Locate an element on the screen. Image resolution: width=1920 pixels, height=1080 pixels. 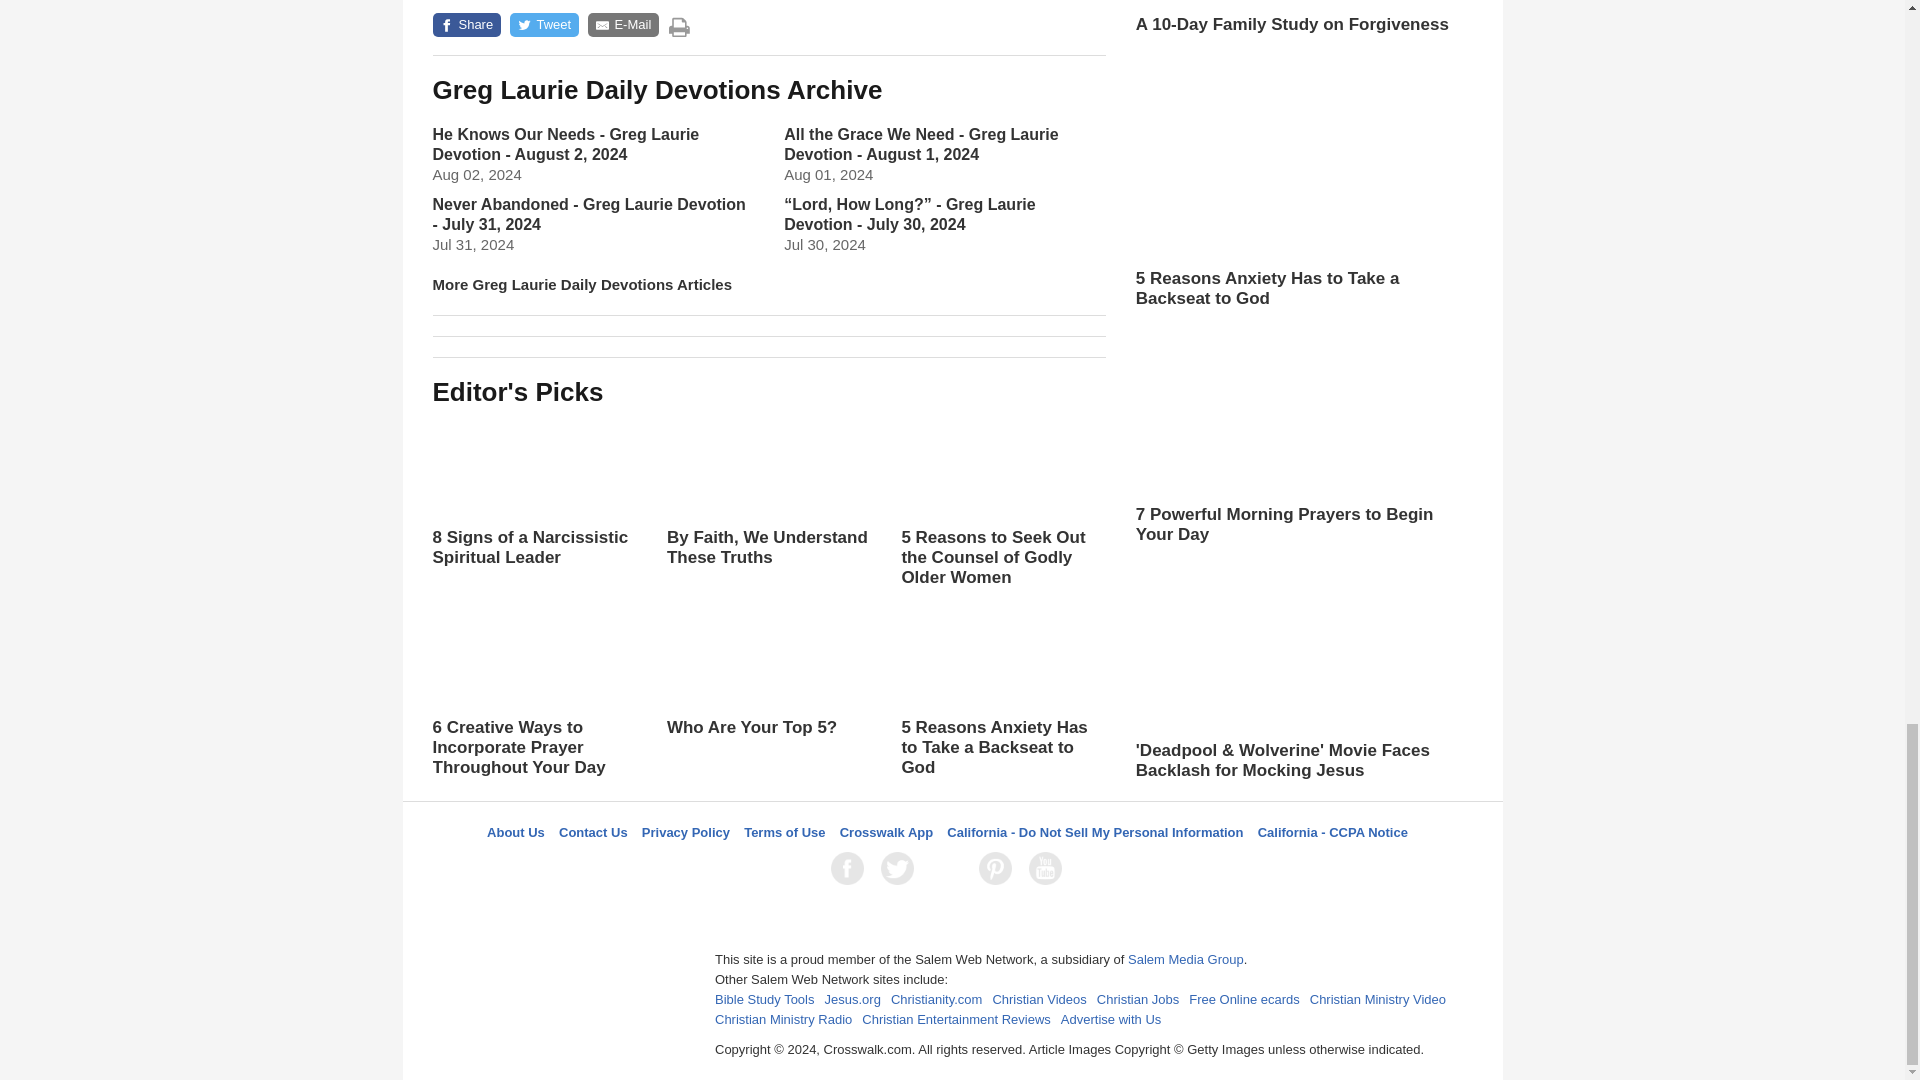
YouTube is located at coordinates (1049, 868).